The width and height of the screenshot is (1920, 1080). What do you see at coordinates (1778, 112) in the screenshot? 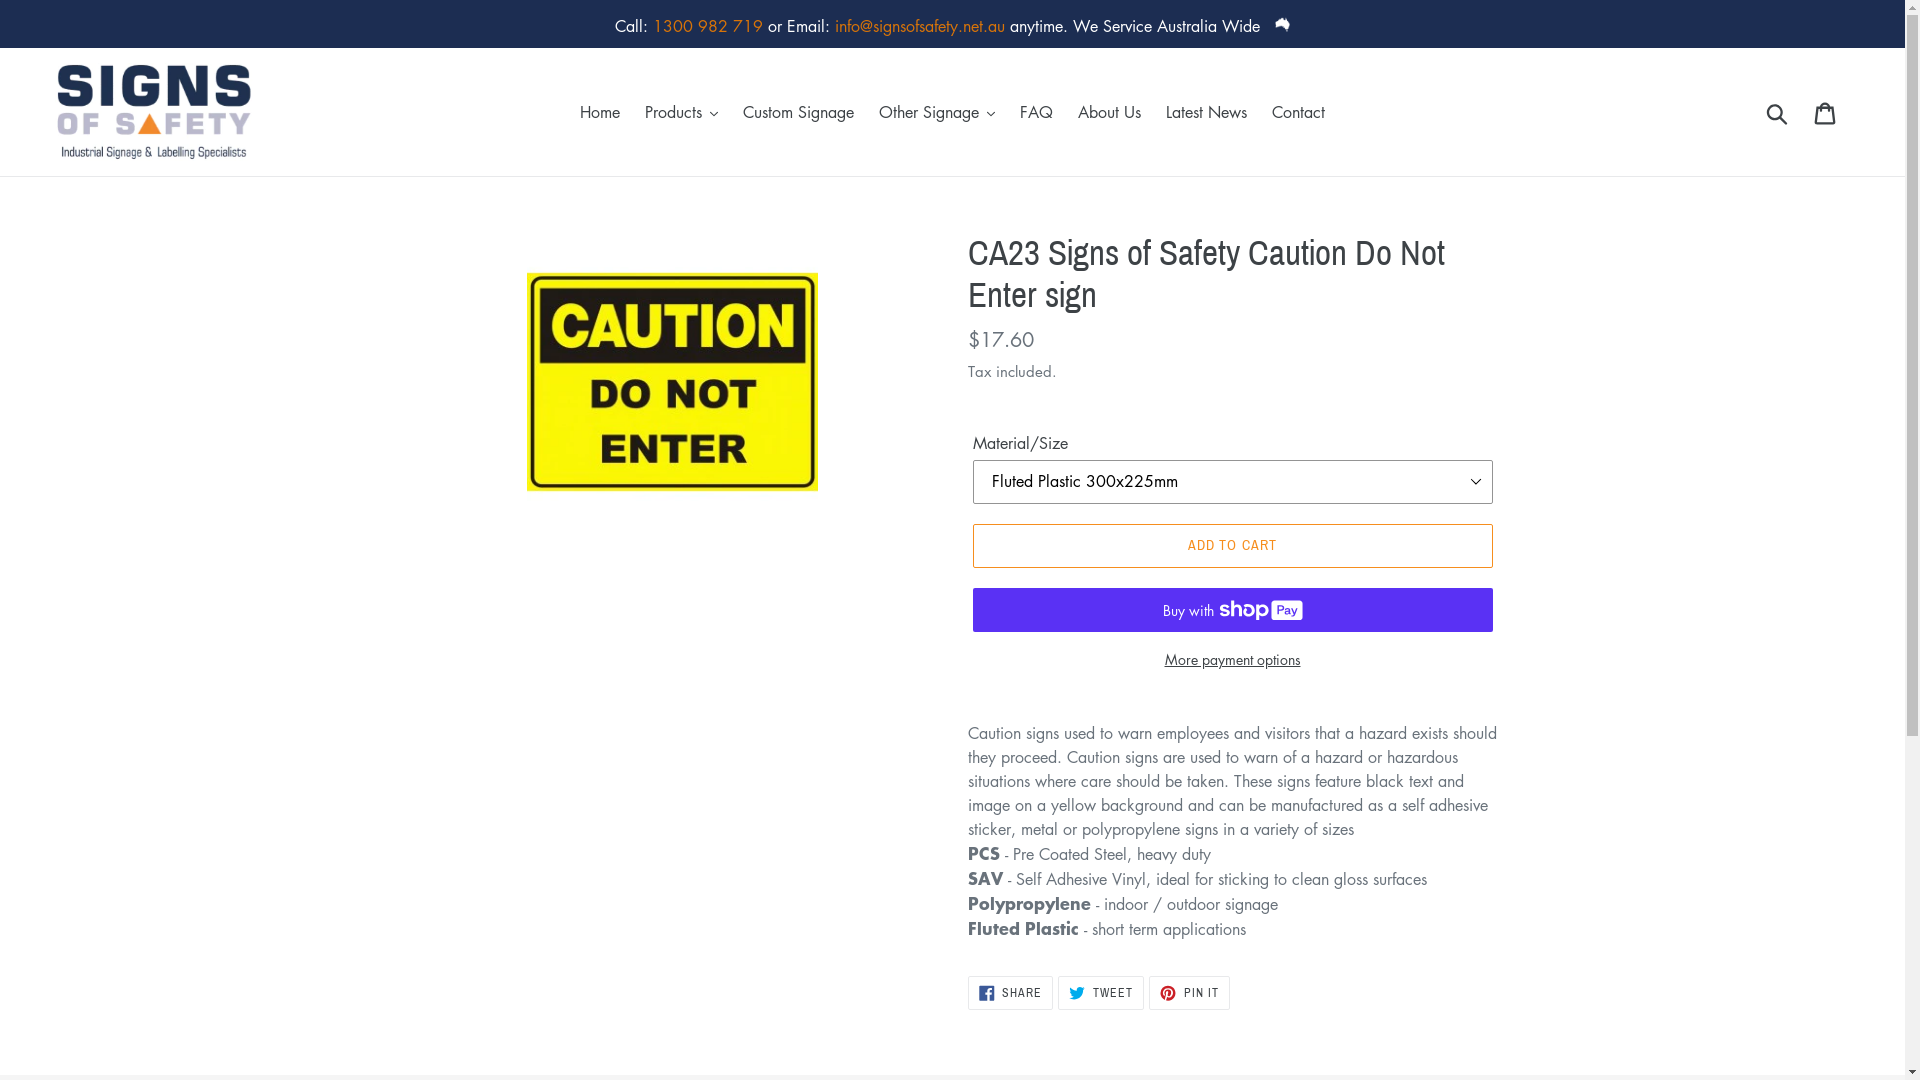
I see `Submit` at bounding box center [1778, 112].